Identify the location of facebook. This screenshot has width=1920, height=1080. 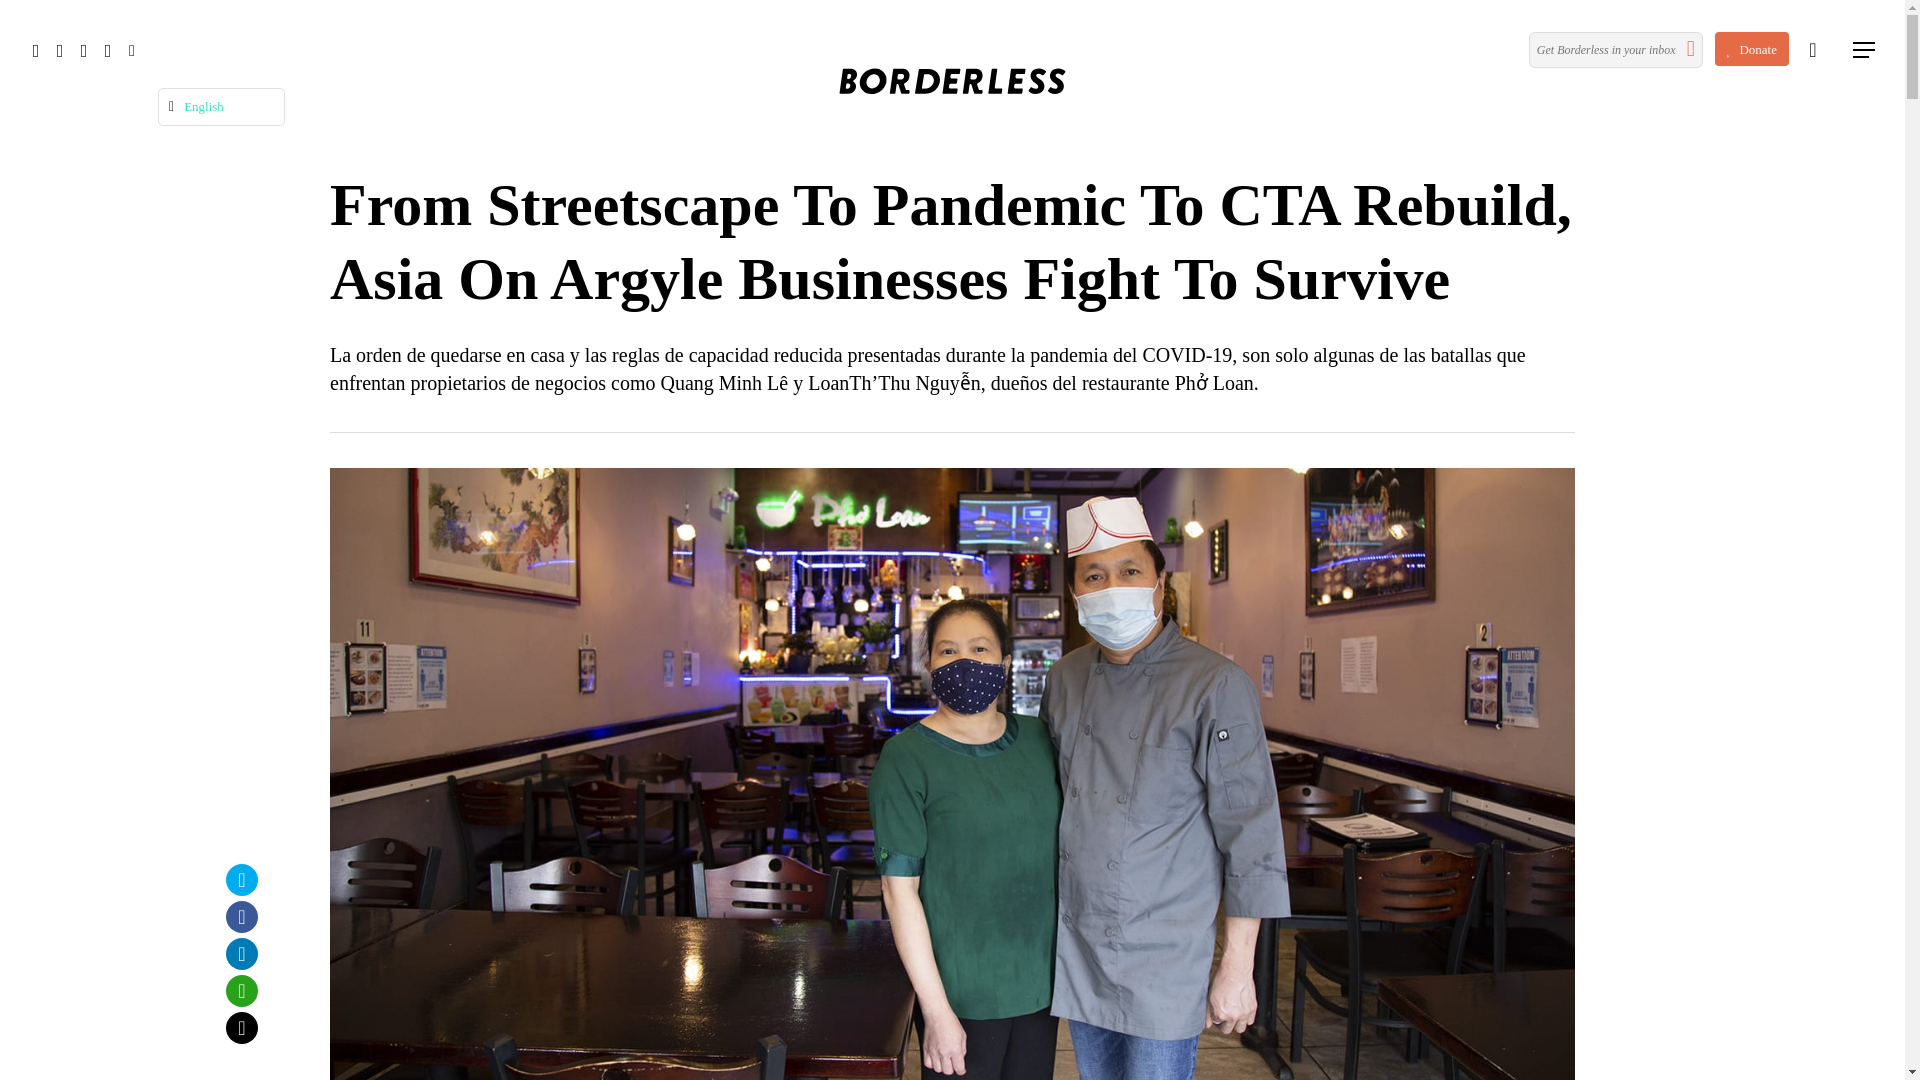
(60, 50).